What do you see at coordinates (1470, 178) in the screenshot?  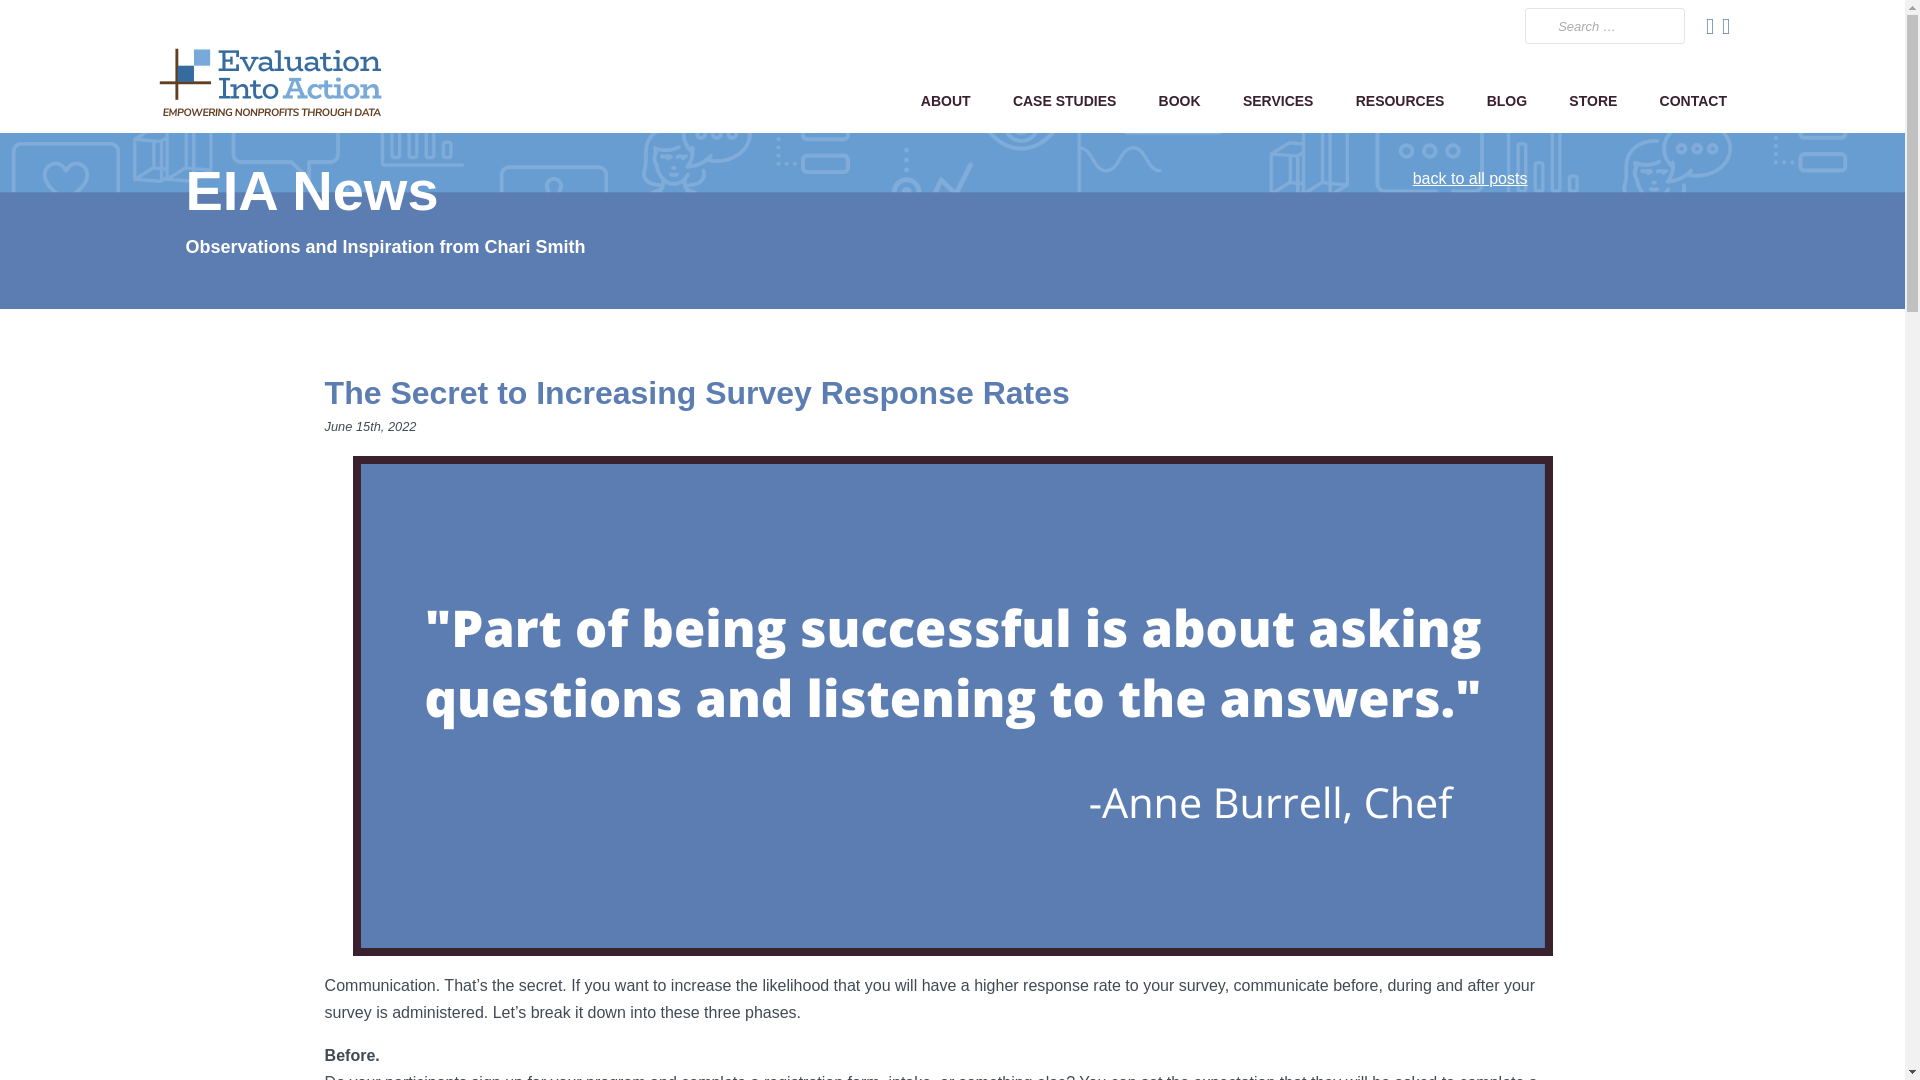 I see `back to all posts` at bounding box center [1470, 178].